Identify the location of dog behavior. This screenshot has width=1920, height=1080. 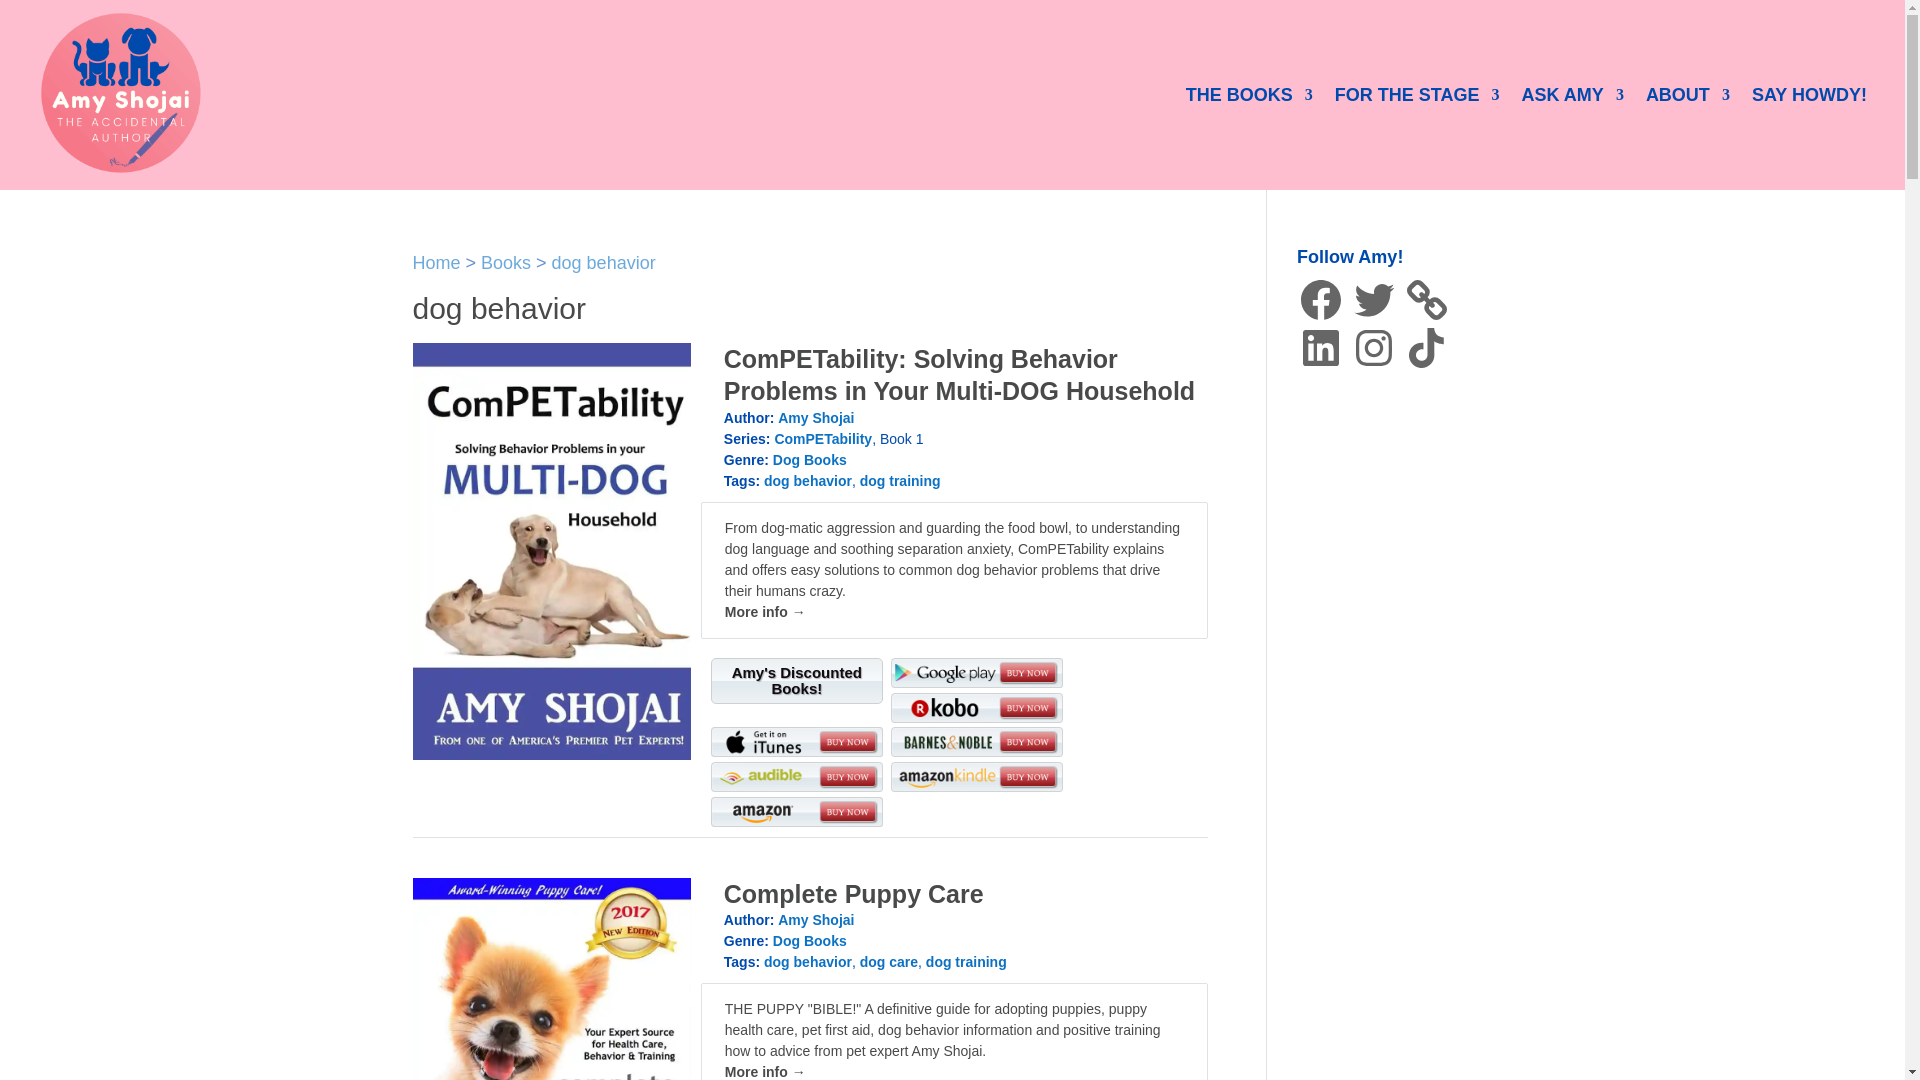
(604, 262).